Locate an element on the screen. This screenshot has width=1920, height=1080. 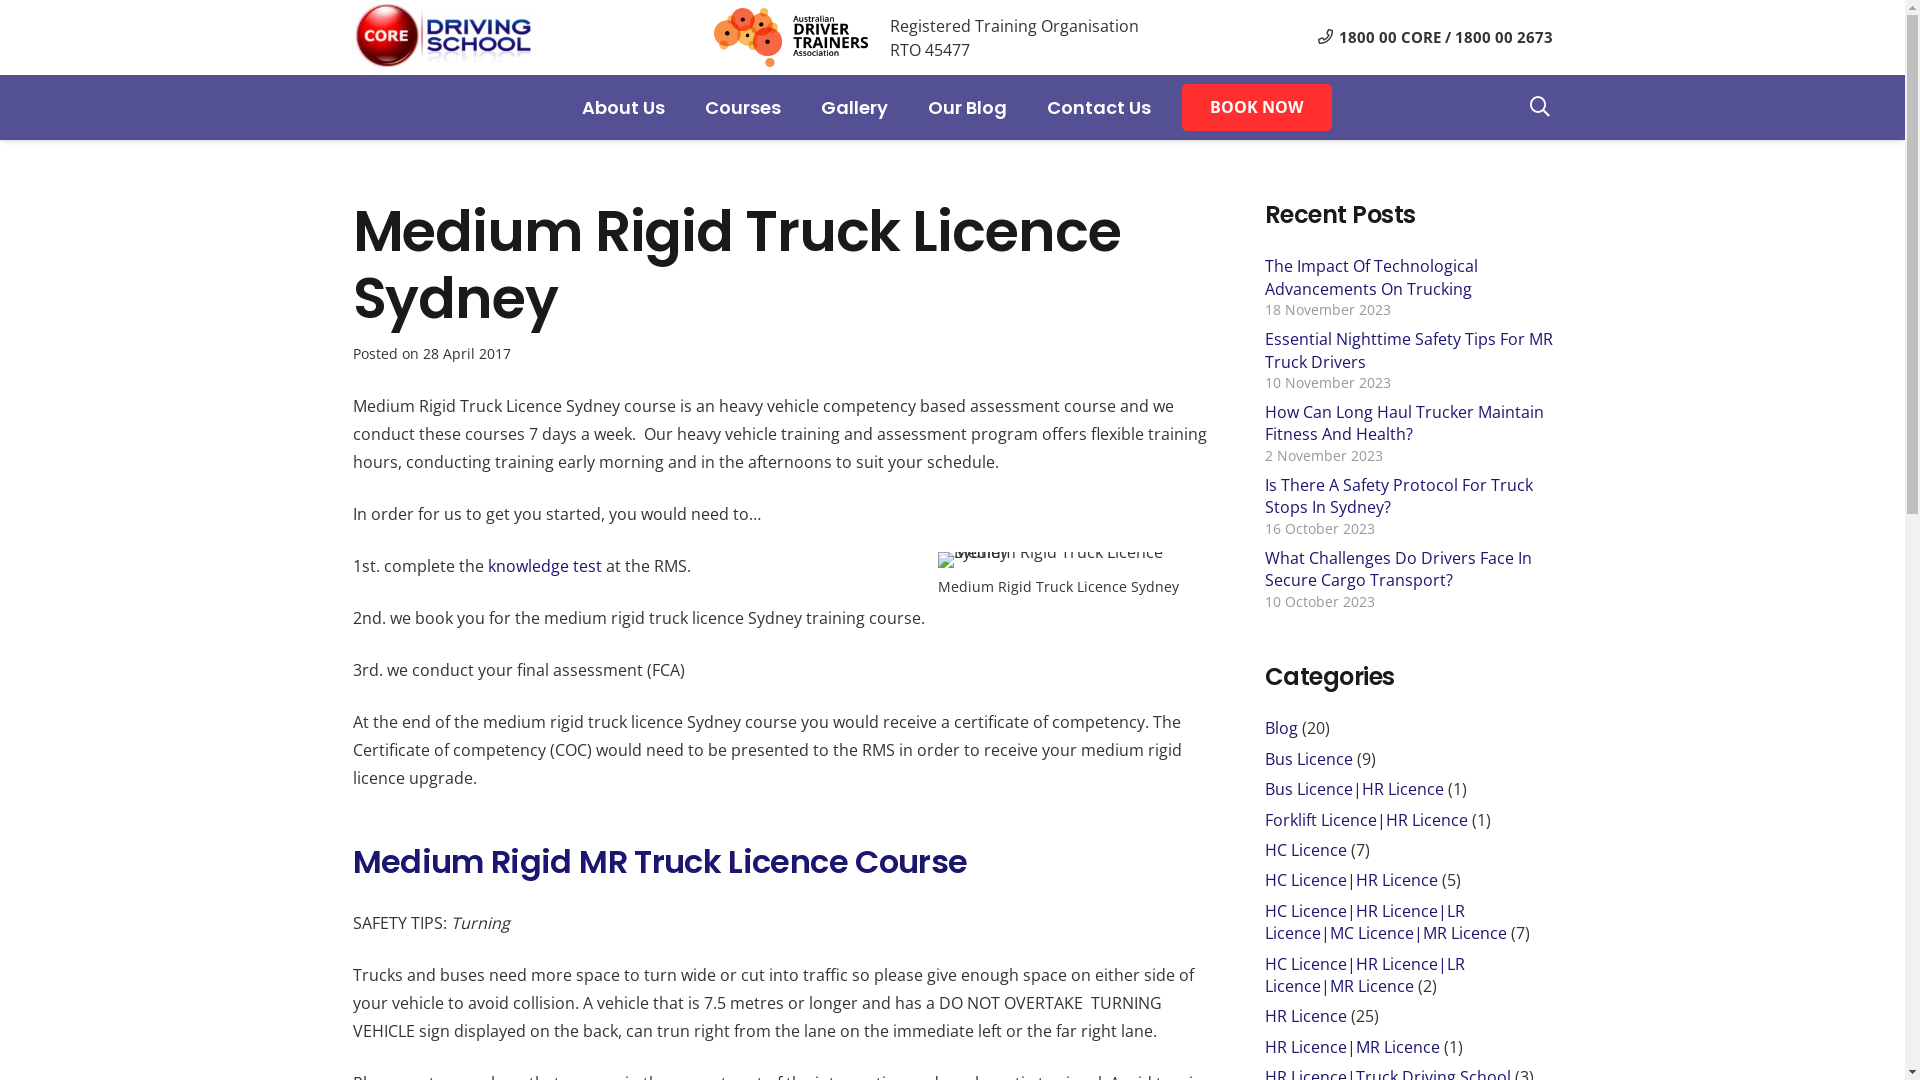
Our Blog is located at coordinates (968, 108).